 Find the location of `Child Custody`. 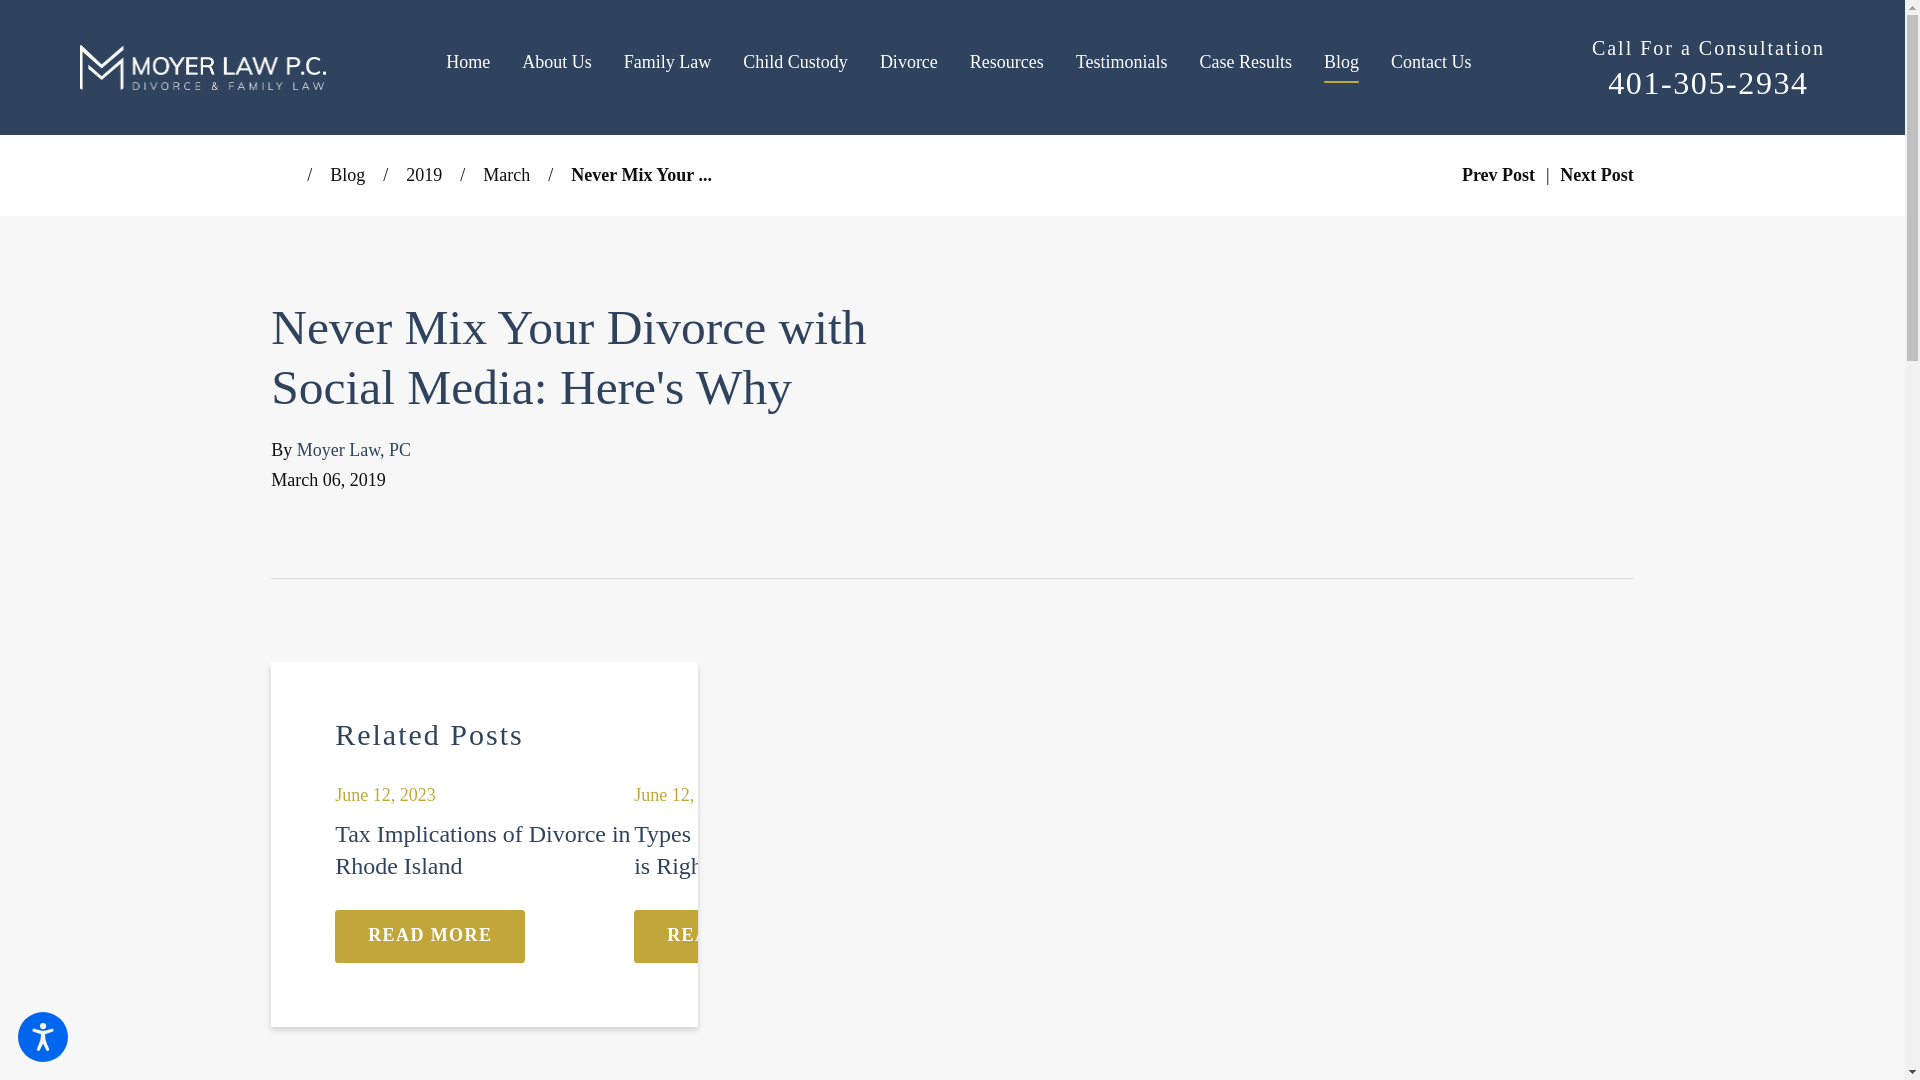

Child Custody is located at coordinates (796, 67).